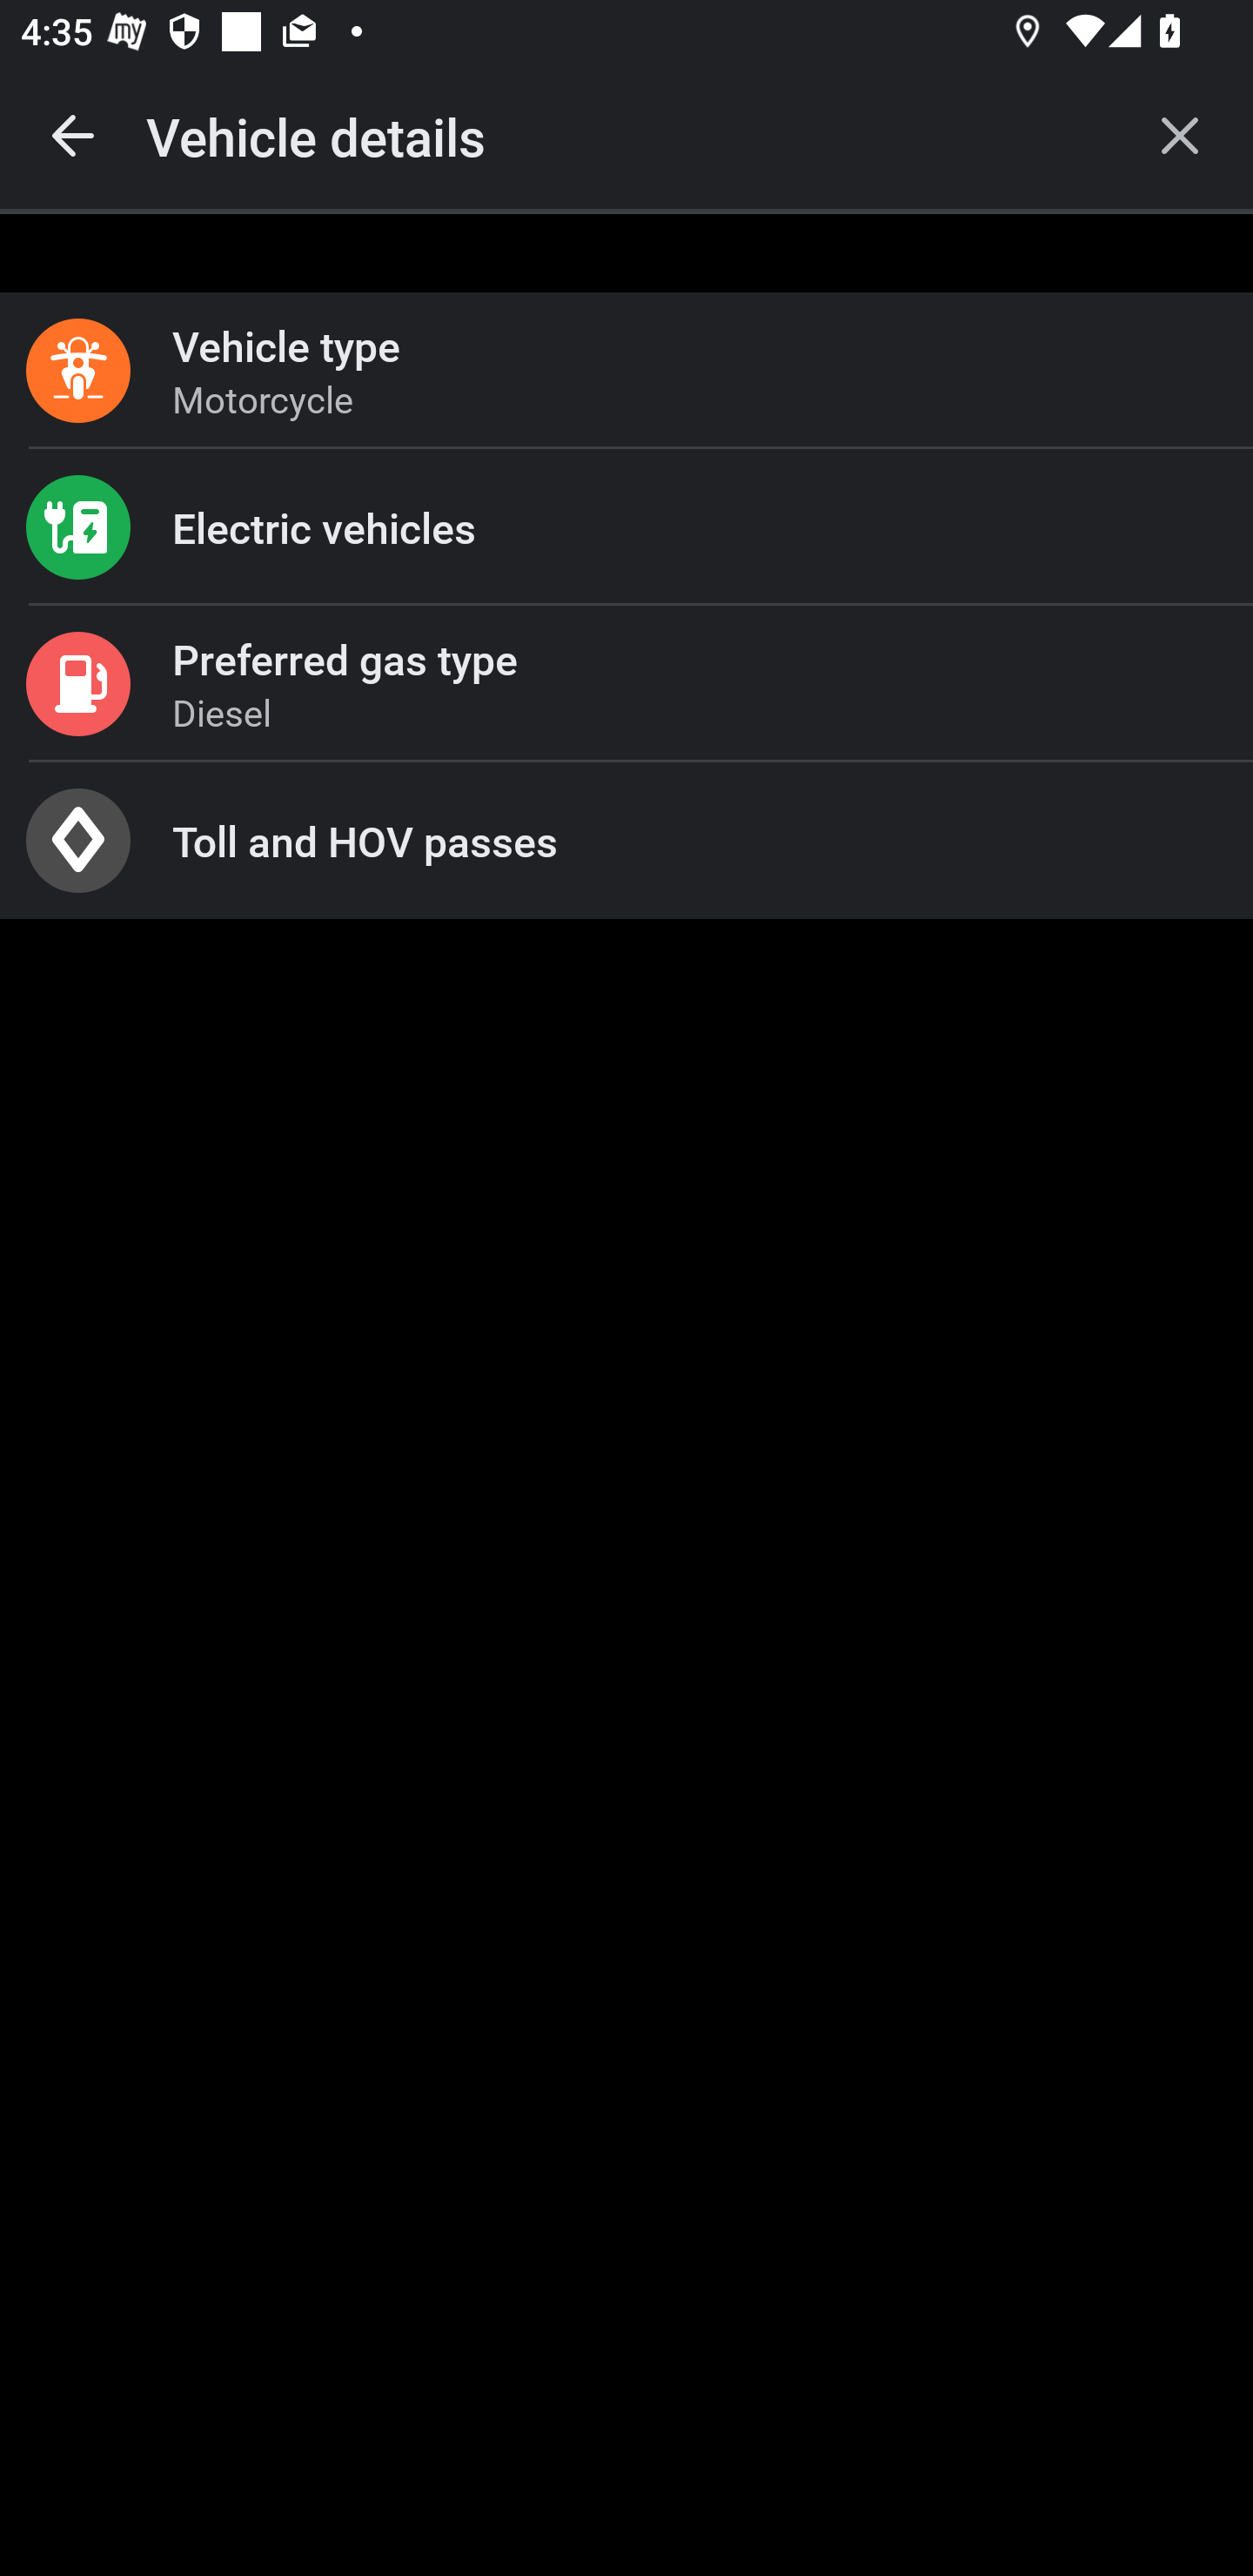 This screenshot has width=1253, height=2576. I want to click on Toll and HOV passes, so click(626, 841).